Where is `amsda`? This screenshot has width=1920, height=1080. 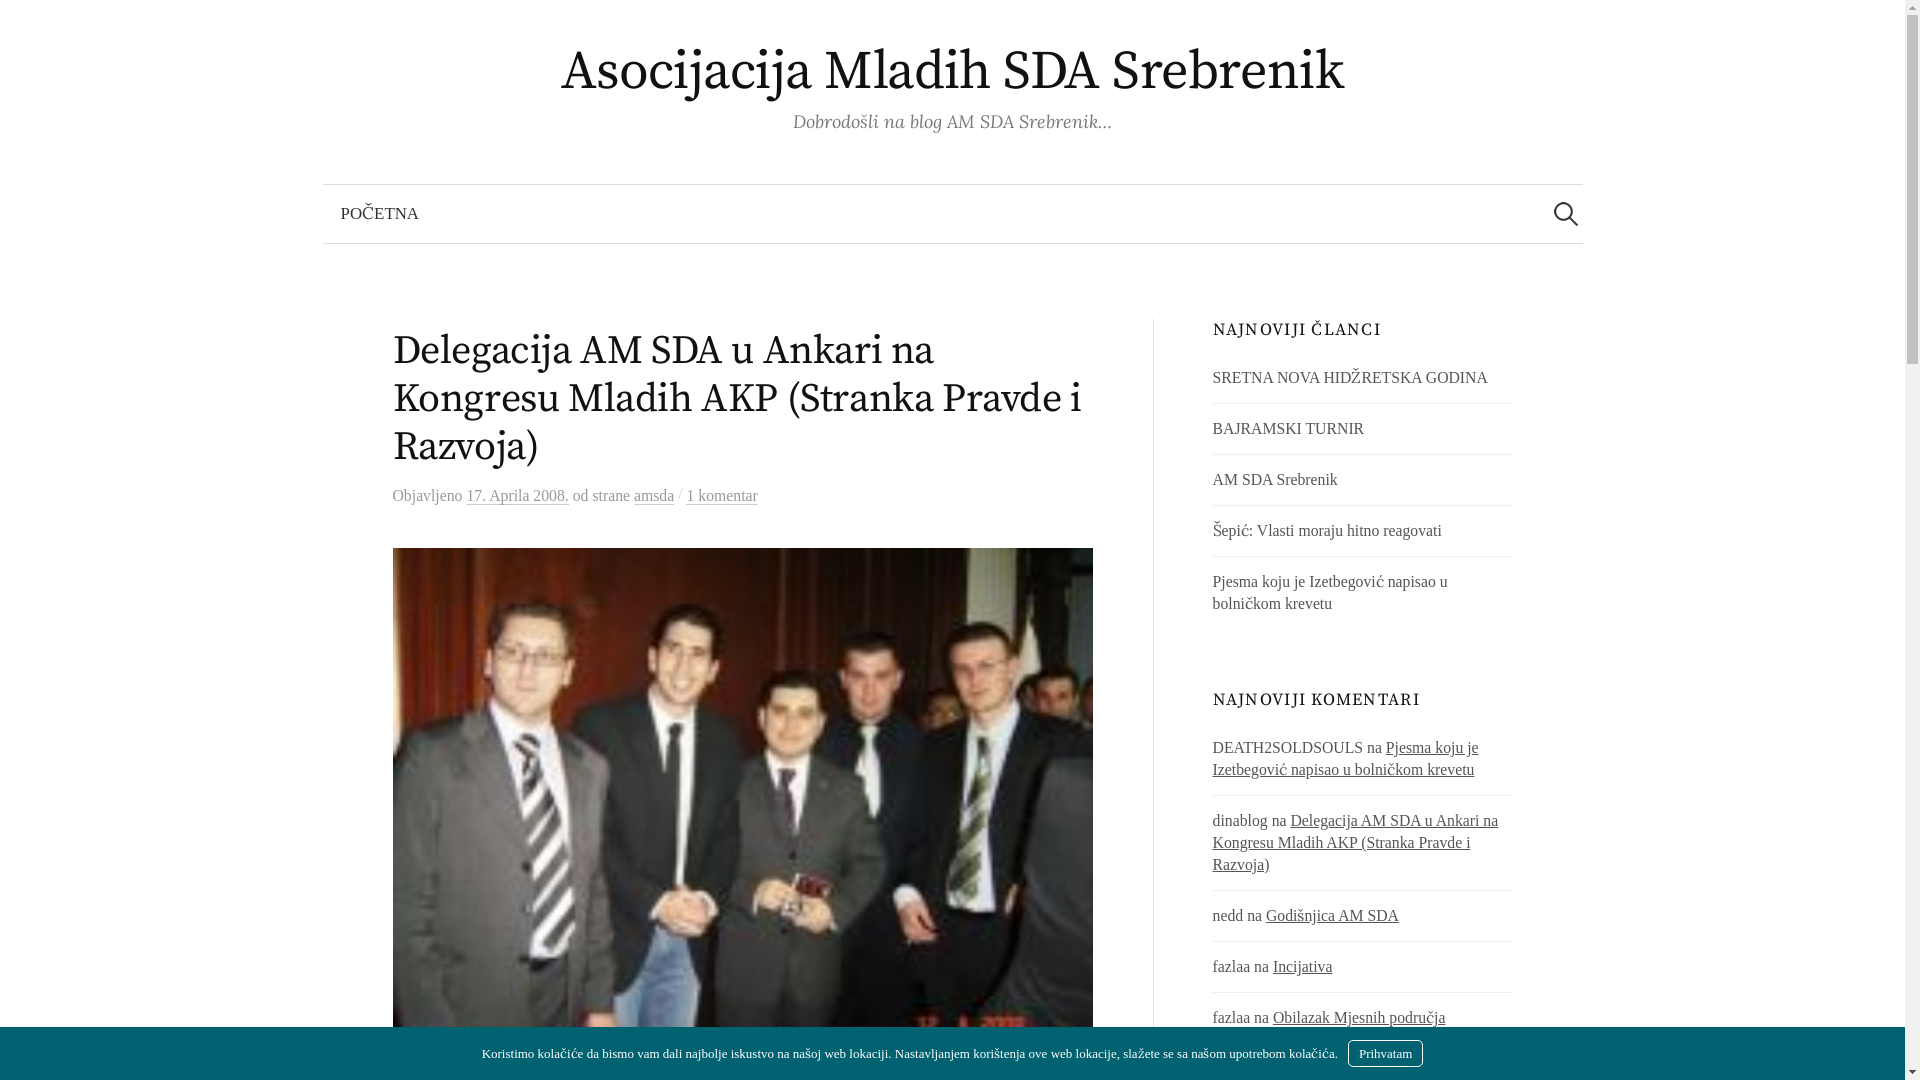
amsda is located at coordinates (654, 496).